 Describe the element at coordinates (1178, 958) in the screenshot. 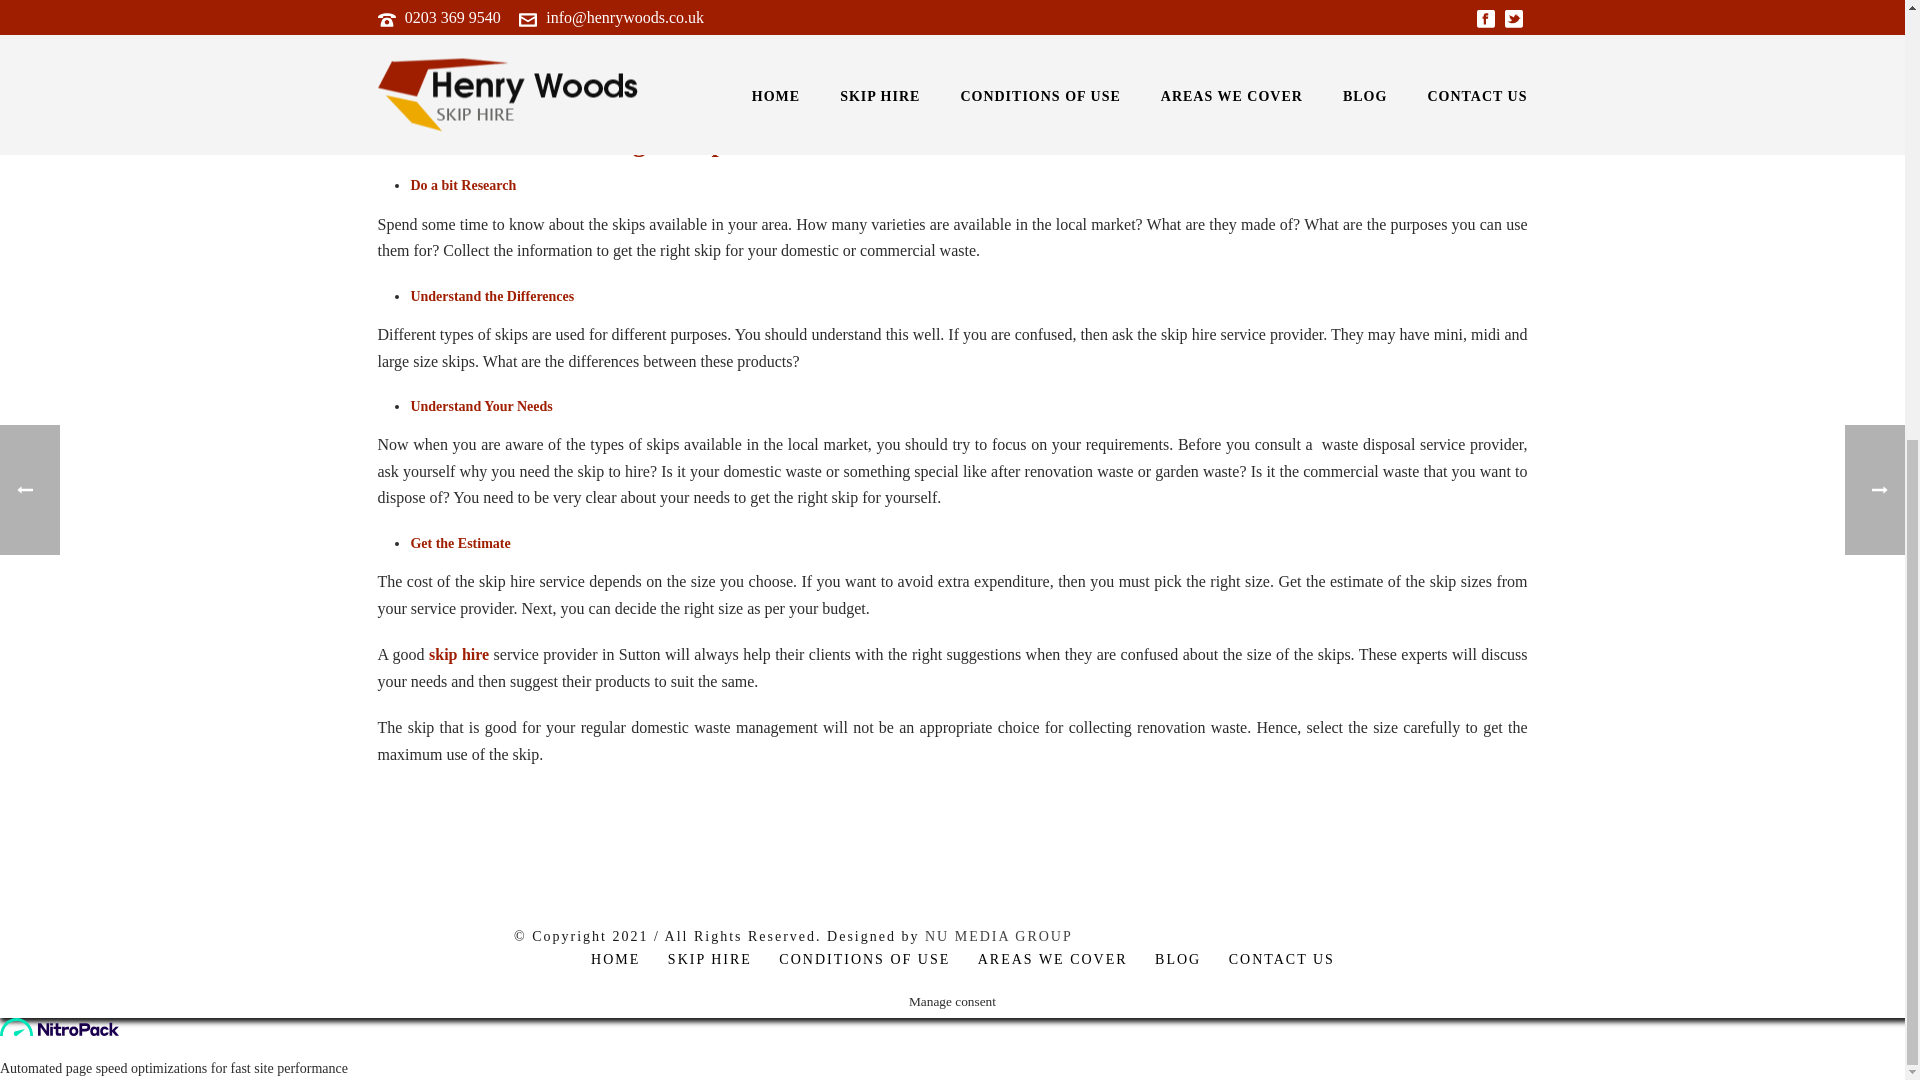

I see `BLOG` at that location.